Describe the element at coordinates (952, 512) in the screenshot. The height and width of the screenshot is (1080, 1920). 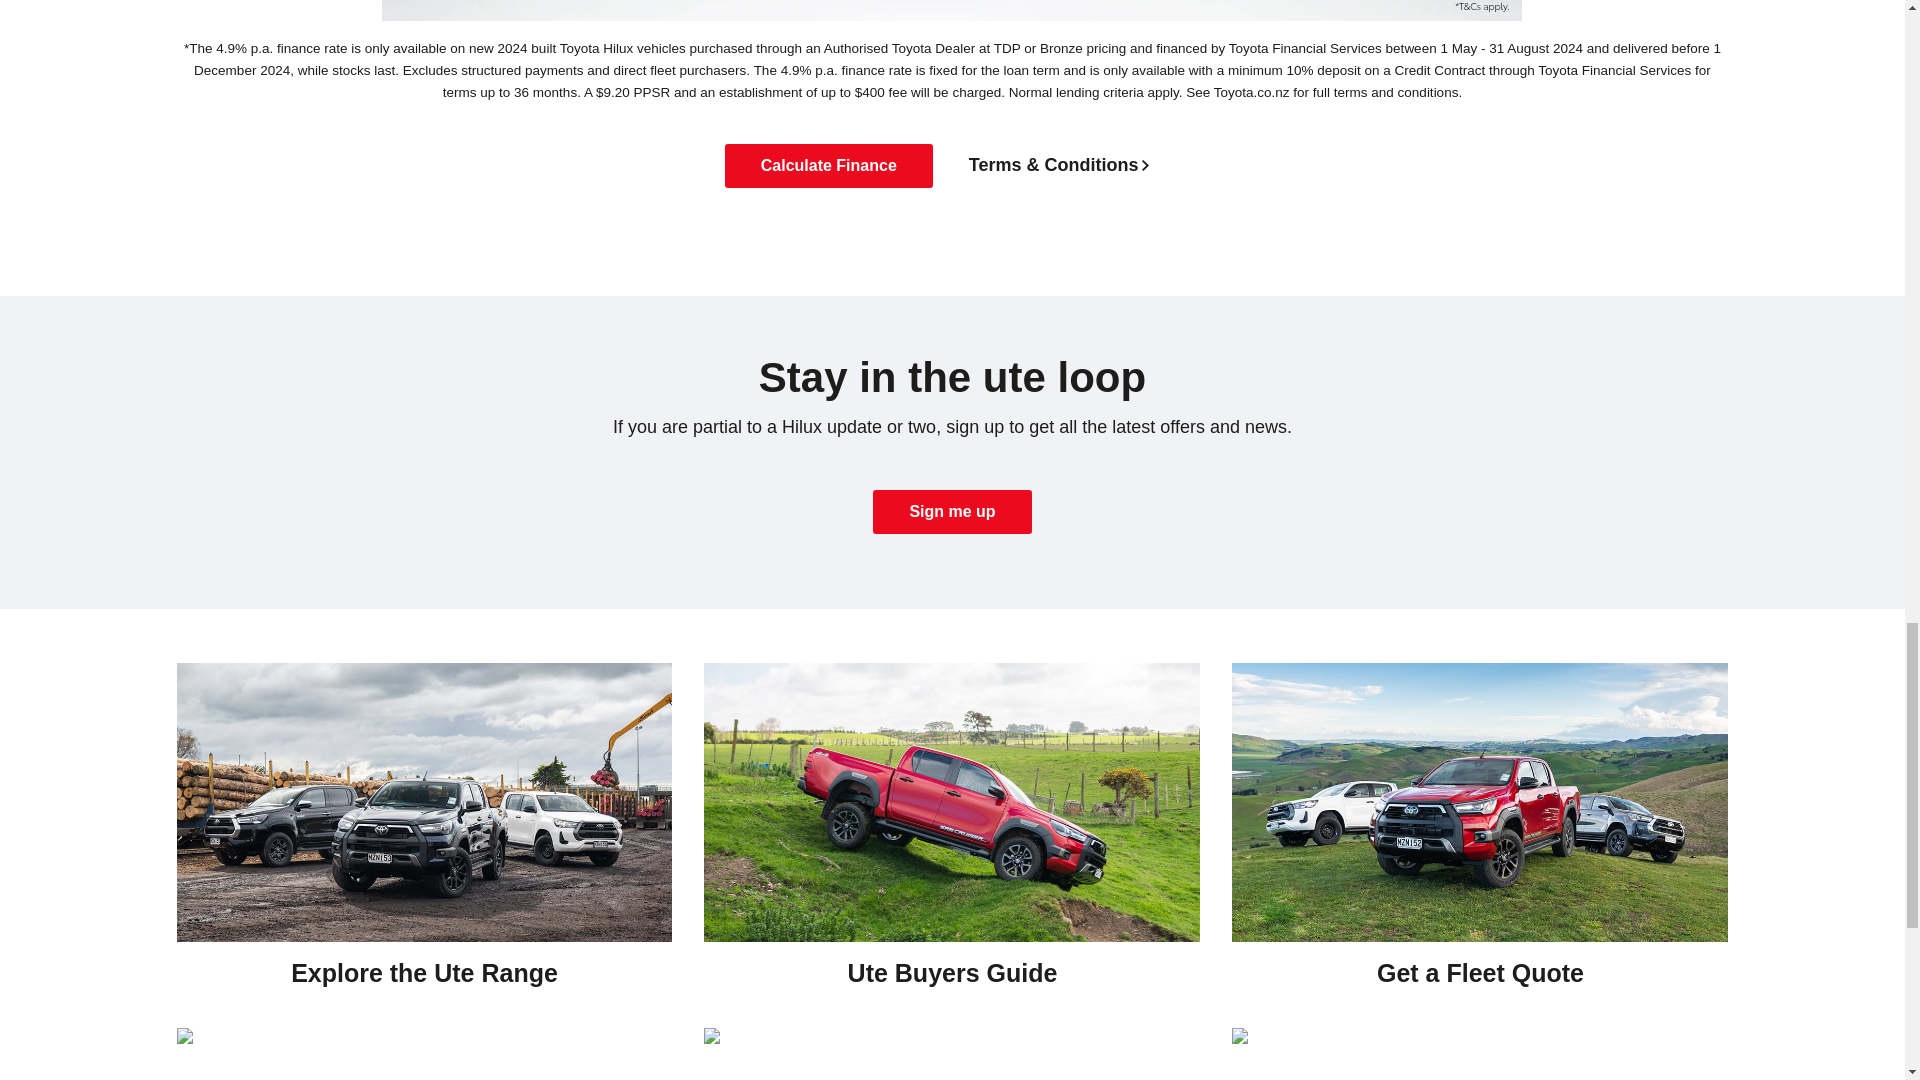
I see `Sign me up` at that location.